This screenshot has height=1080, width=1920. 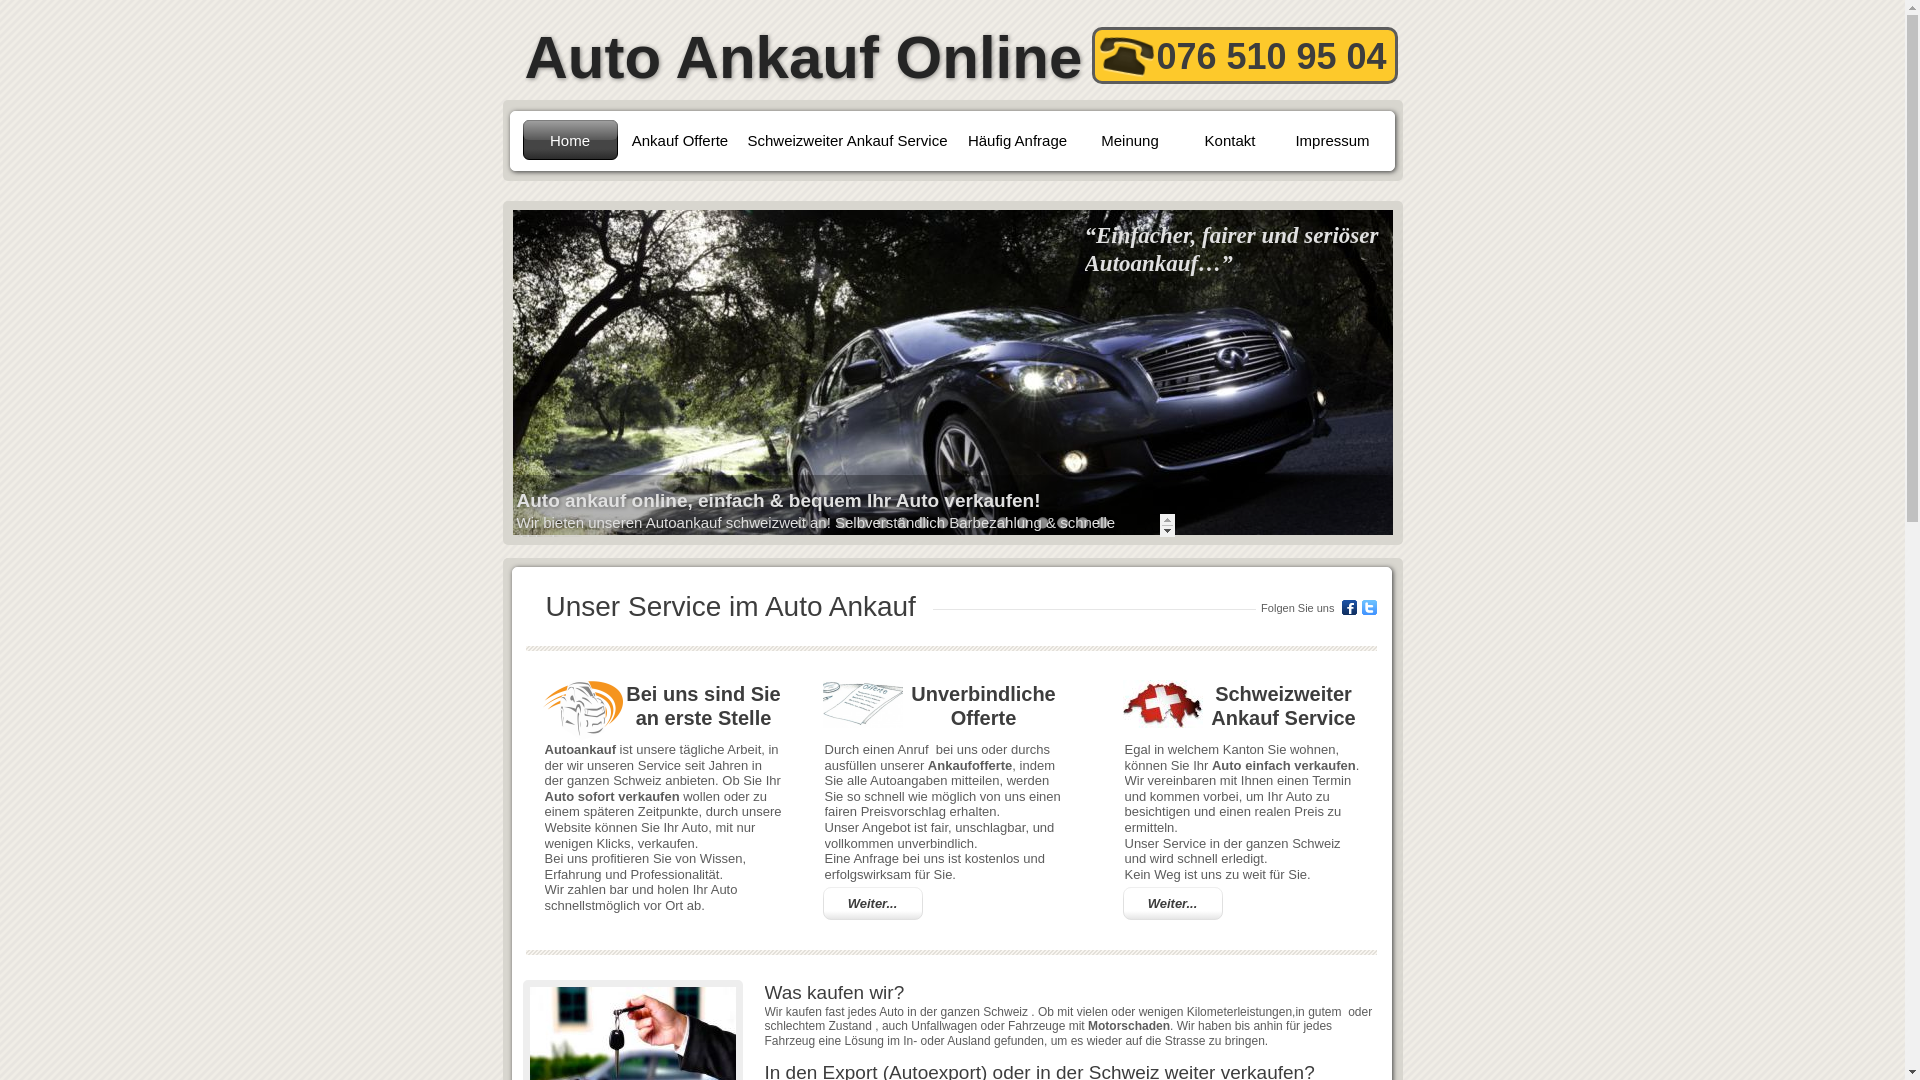 What do you see at coordinates (970, 764) in the screenshot?
I see `Ankaufofferte` at bounding box center [970, 764].